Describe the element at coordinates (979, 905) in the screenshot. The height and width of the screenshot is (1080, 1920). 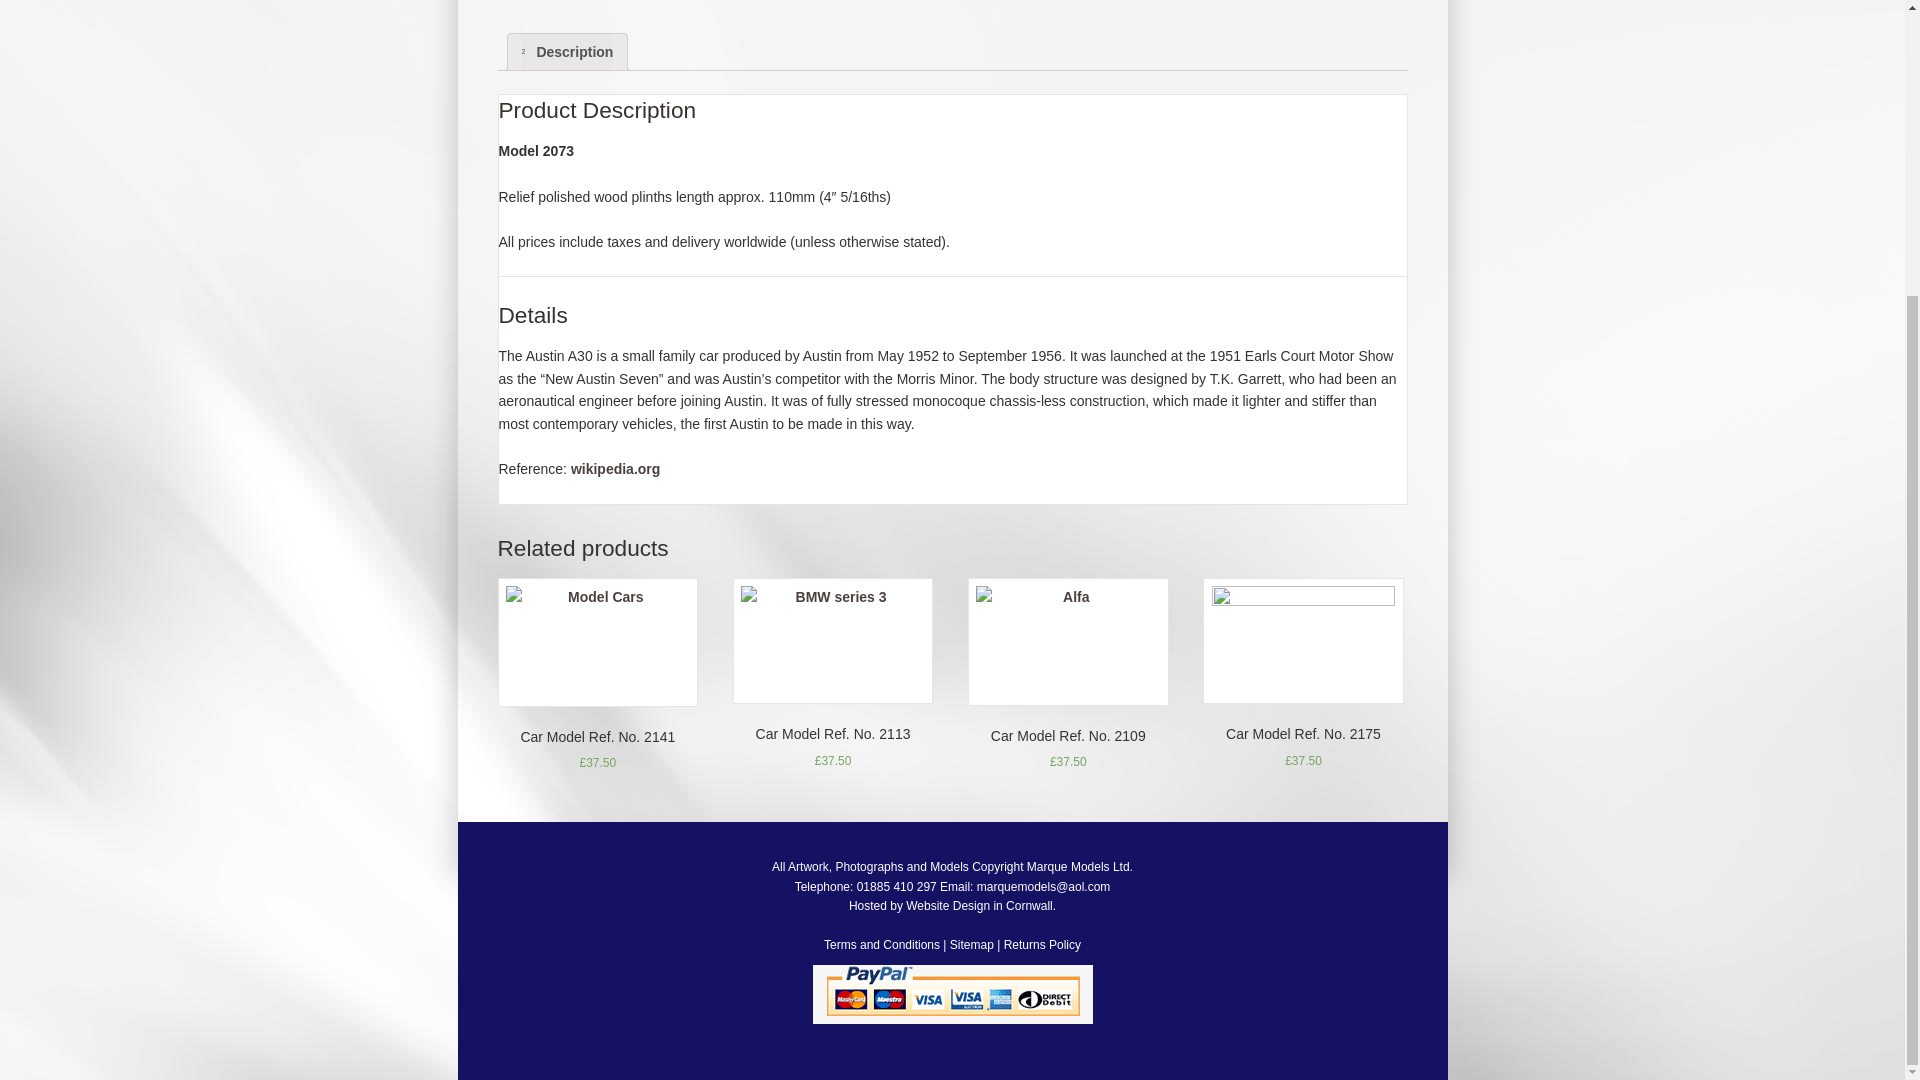
I see `Website Design in Cornwall` at that location.